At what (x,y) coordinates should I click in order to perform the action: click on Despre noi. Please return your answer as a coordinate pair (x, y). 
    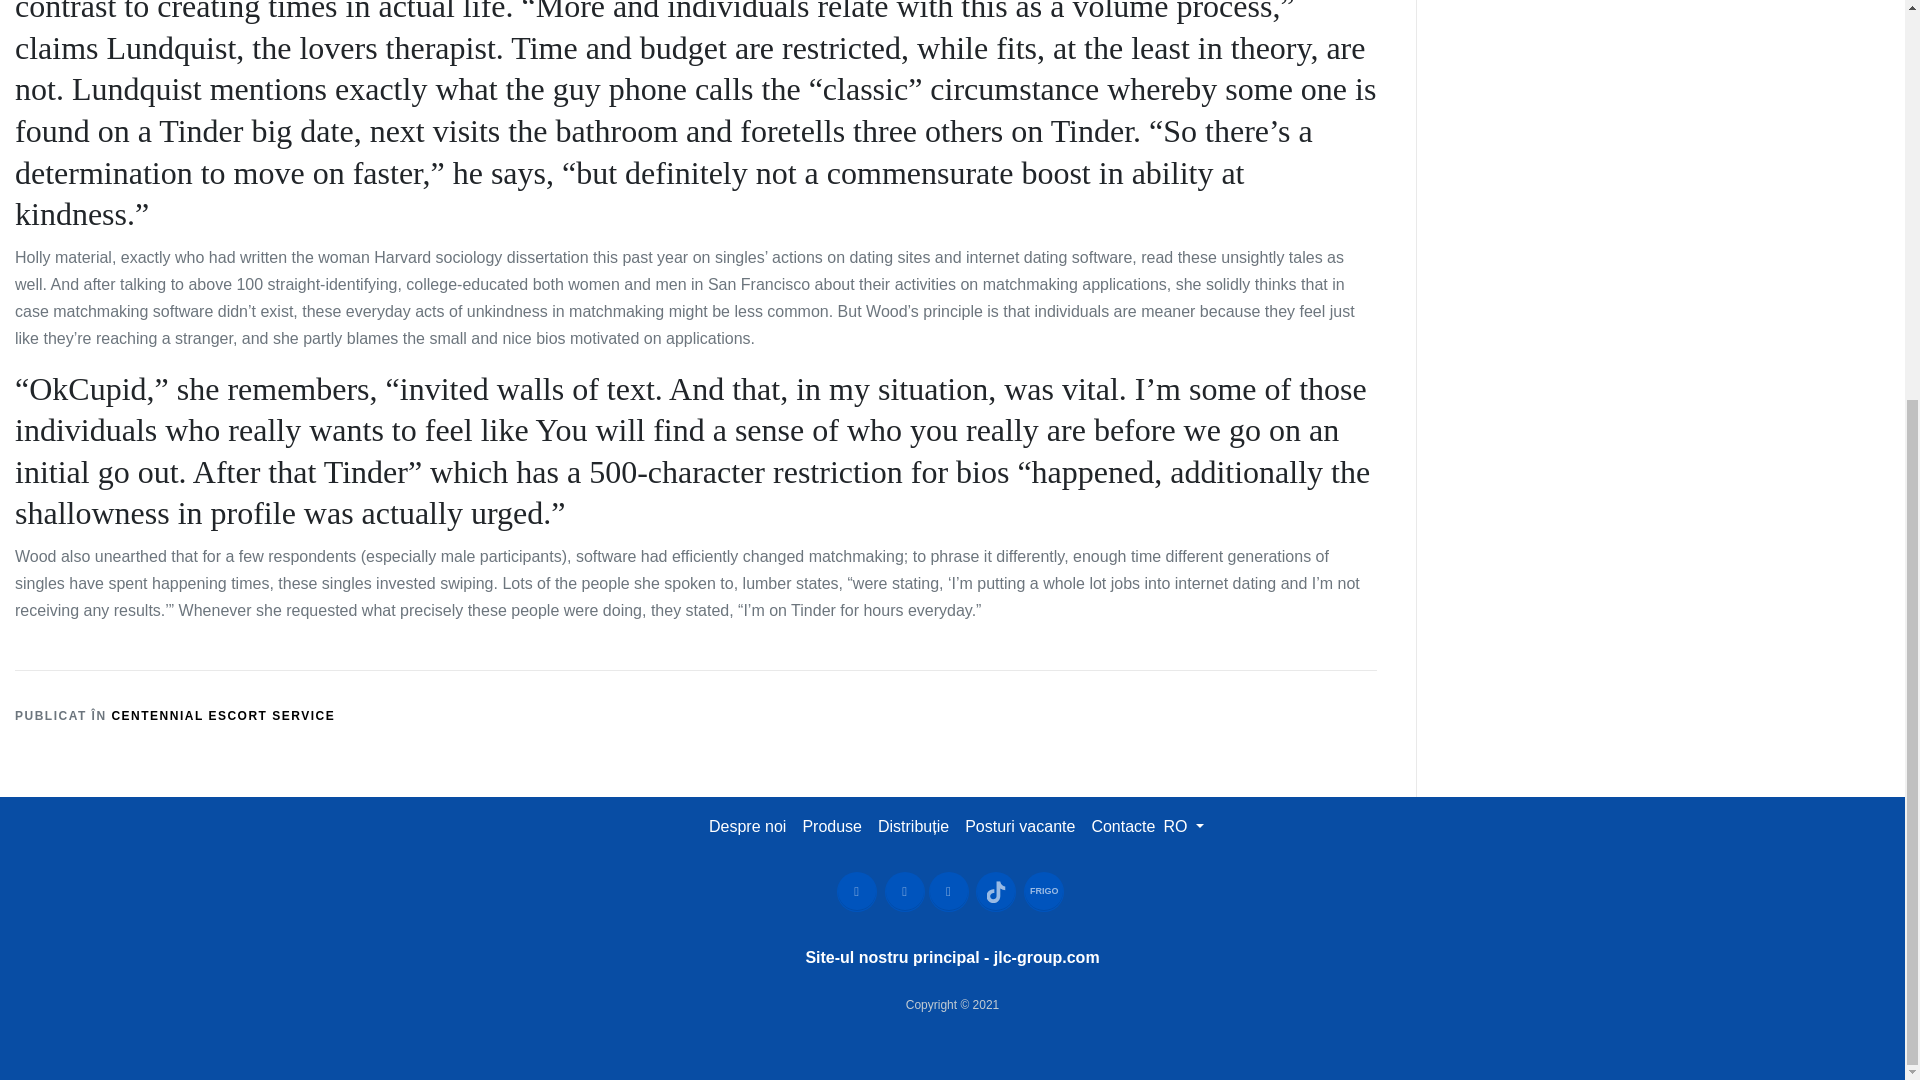
    Looking at the image, I should click on (746, 826).